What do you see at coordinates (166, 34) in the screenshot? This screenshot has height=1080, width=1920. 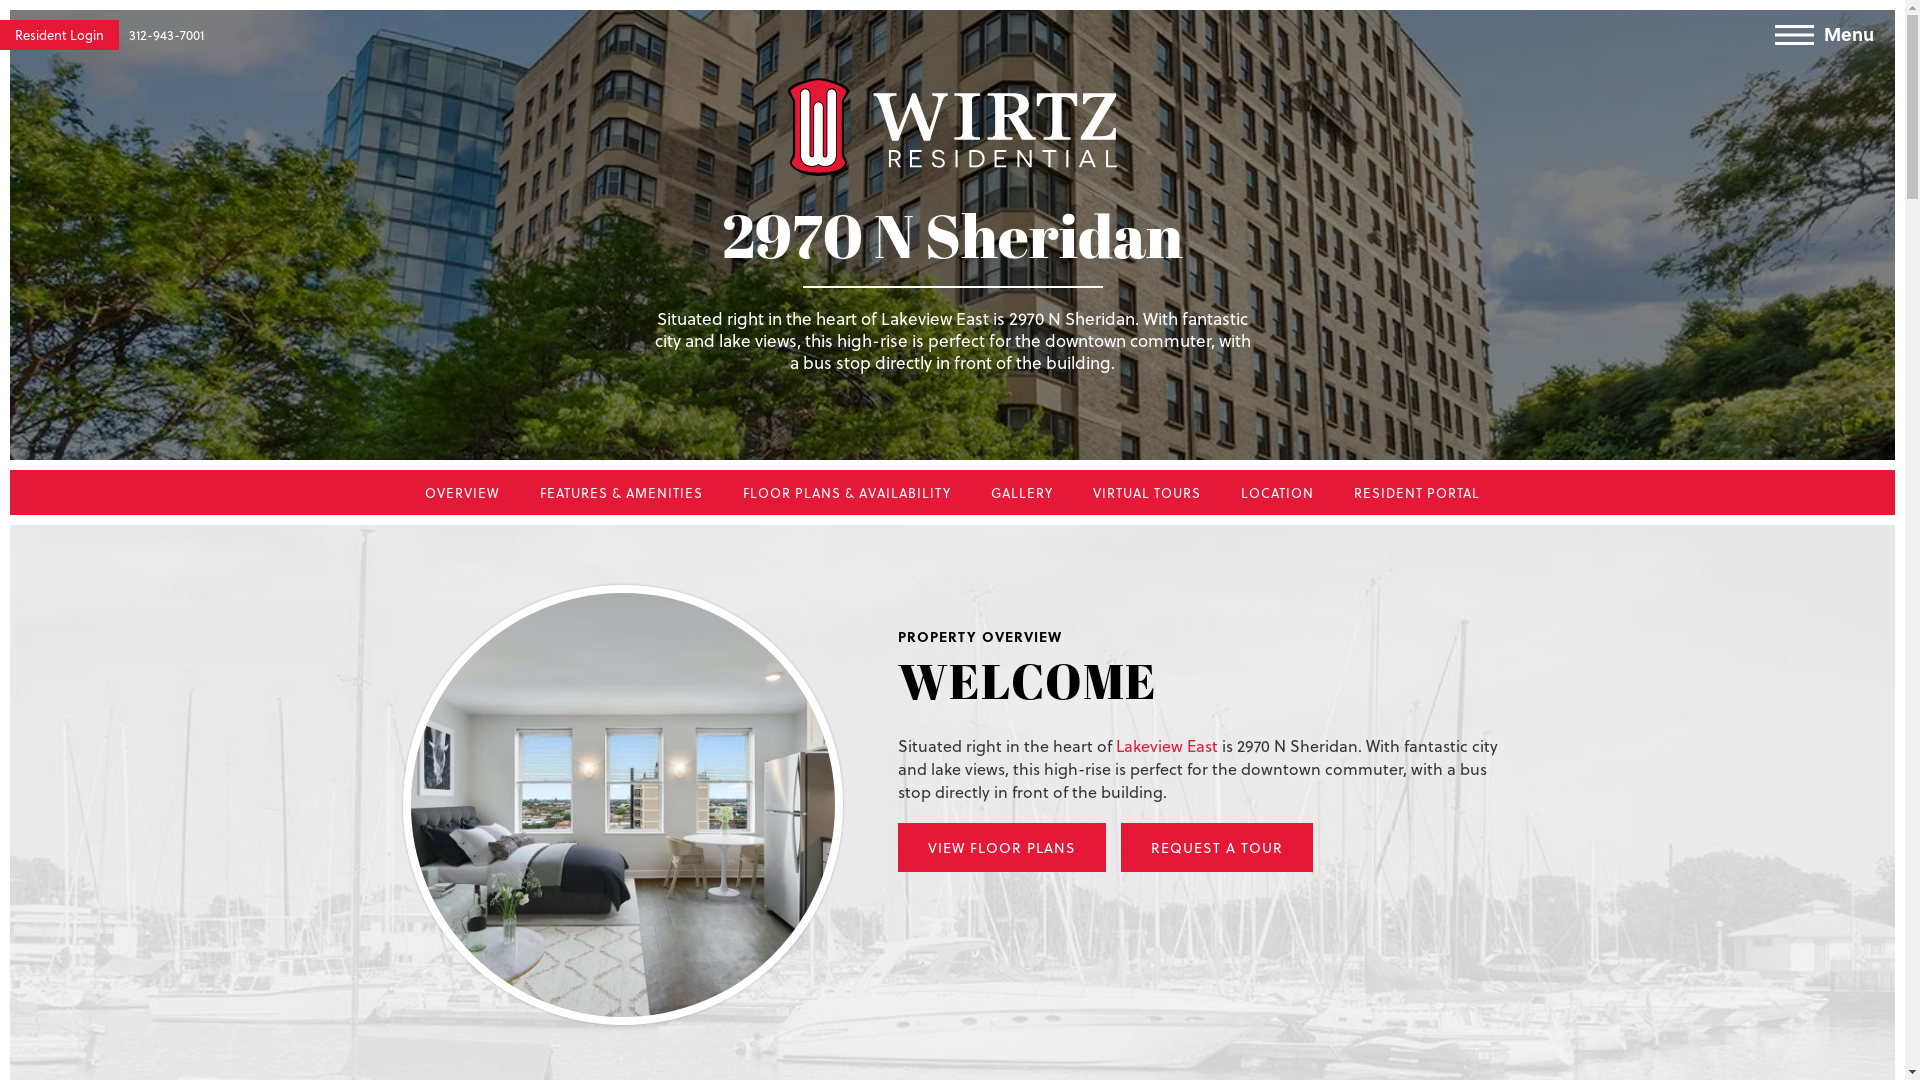 I see `312-943-7001` at bounding box center [166, 34].